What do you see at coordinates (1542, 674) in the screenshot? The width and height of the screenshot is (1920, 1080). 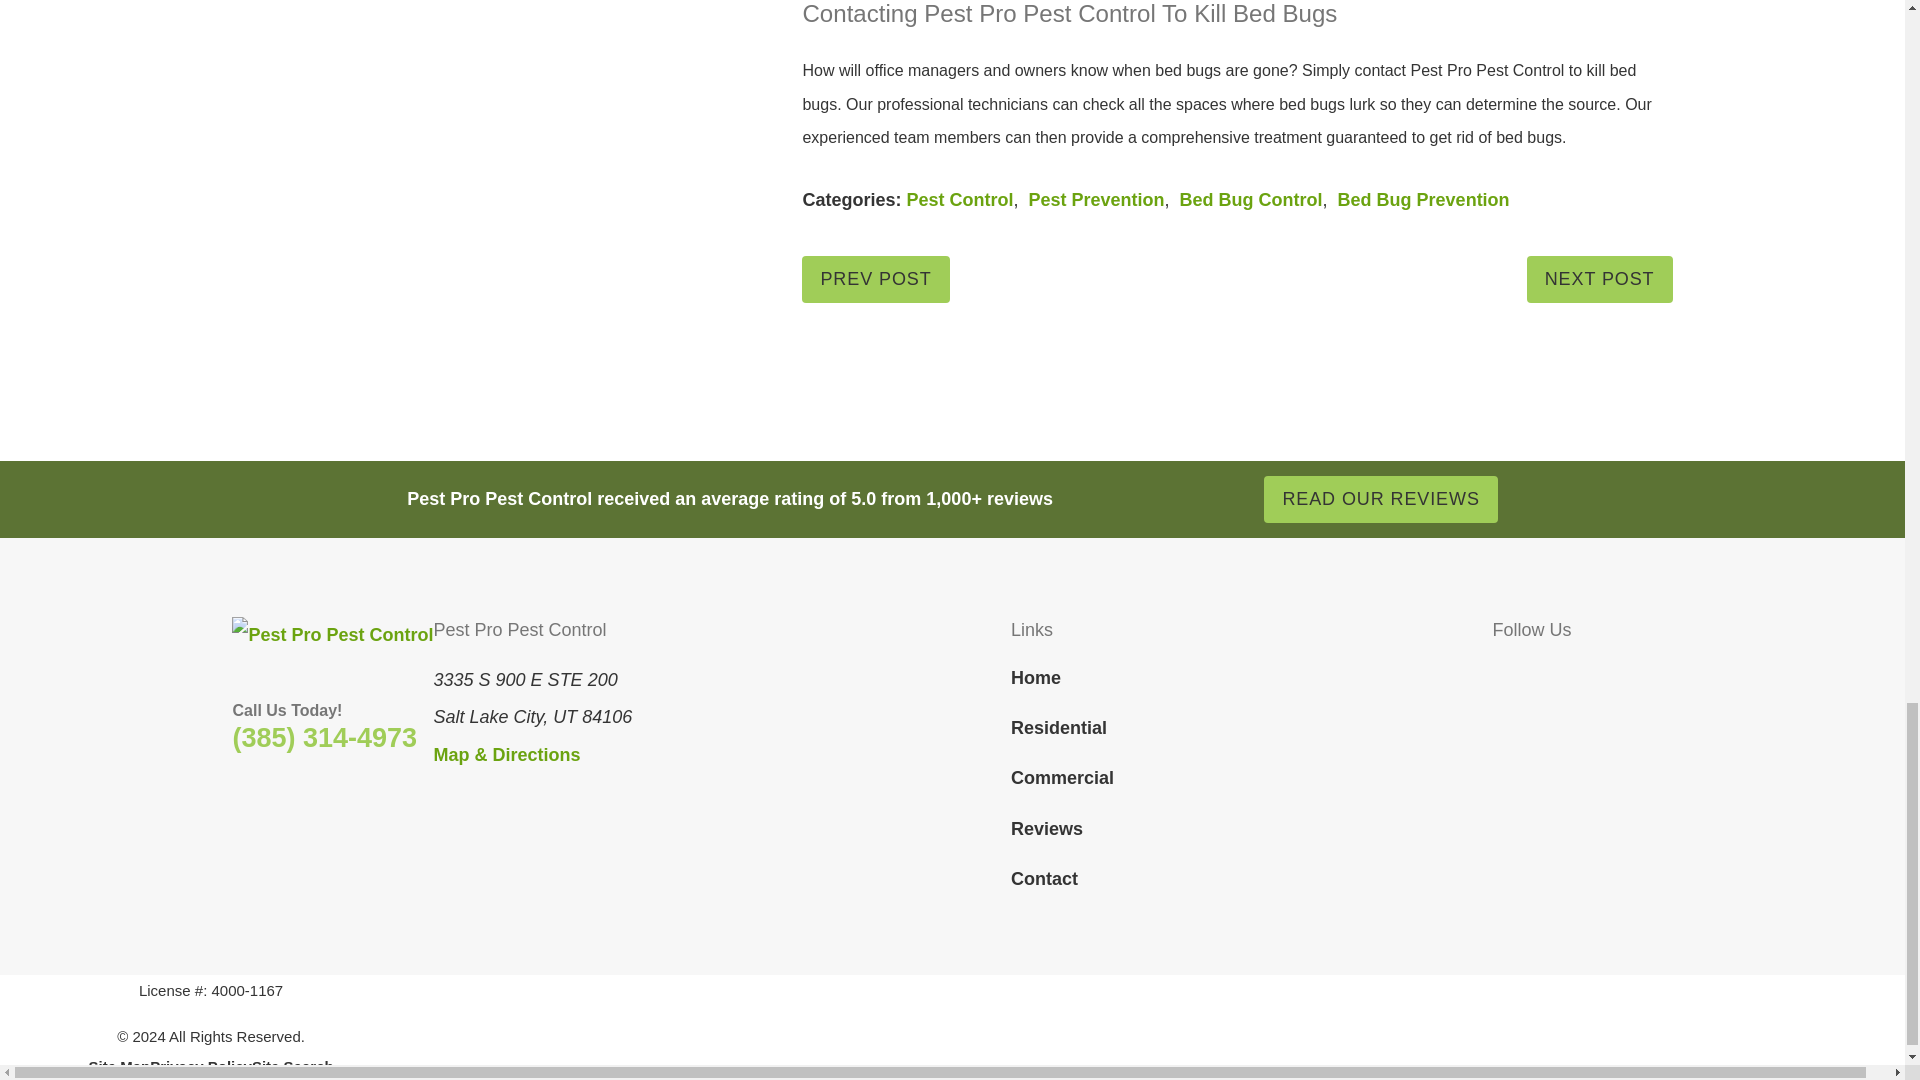 I see `Yelp` at bounding box center [1542, 674].